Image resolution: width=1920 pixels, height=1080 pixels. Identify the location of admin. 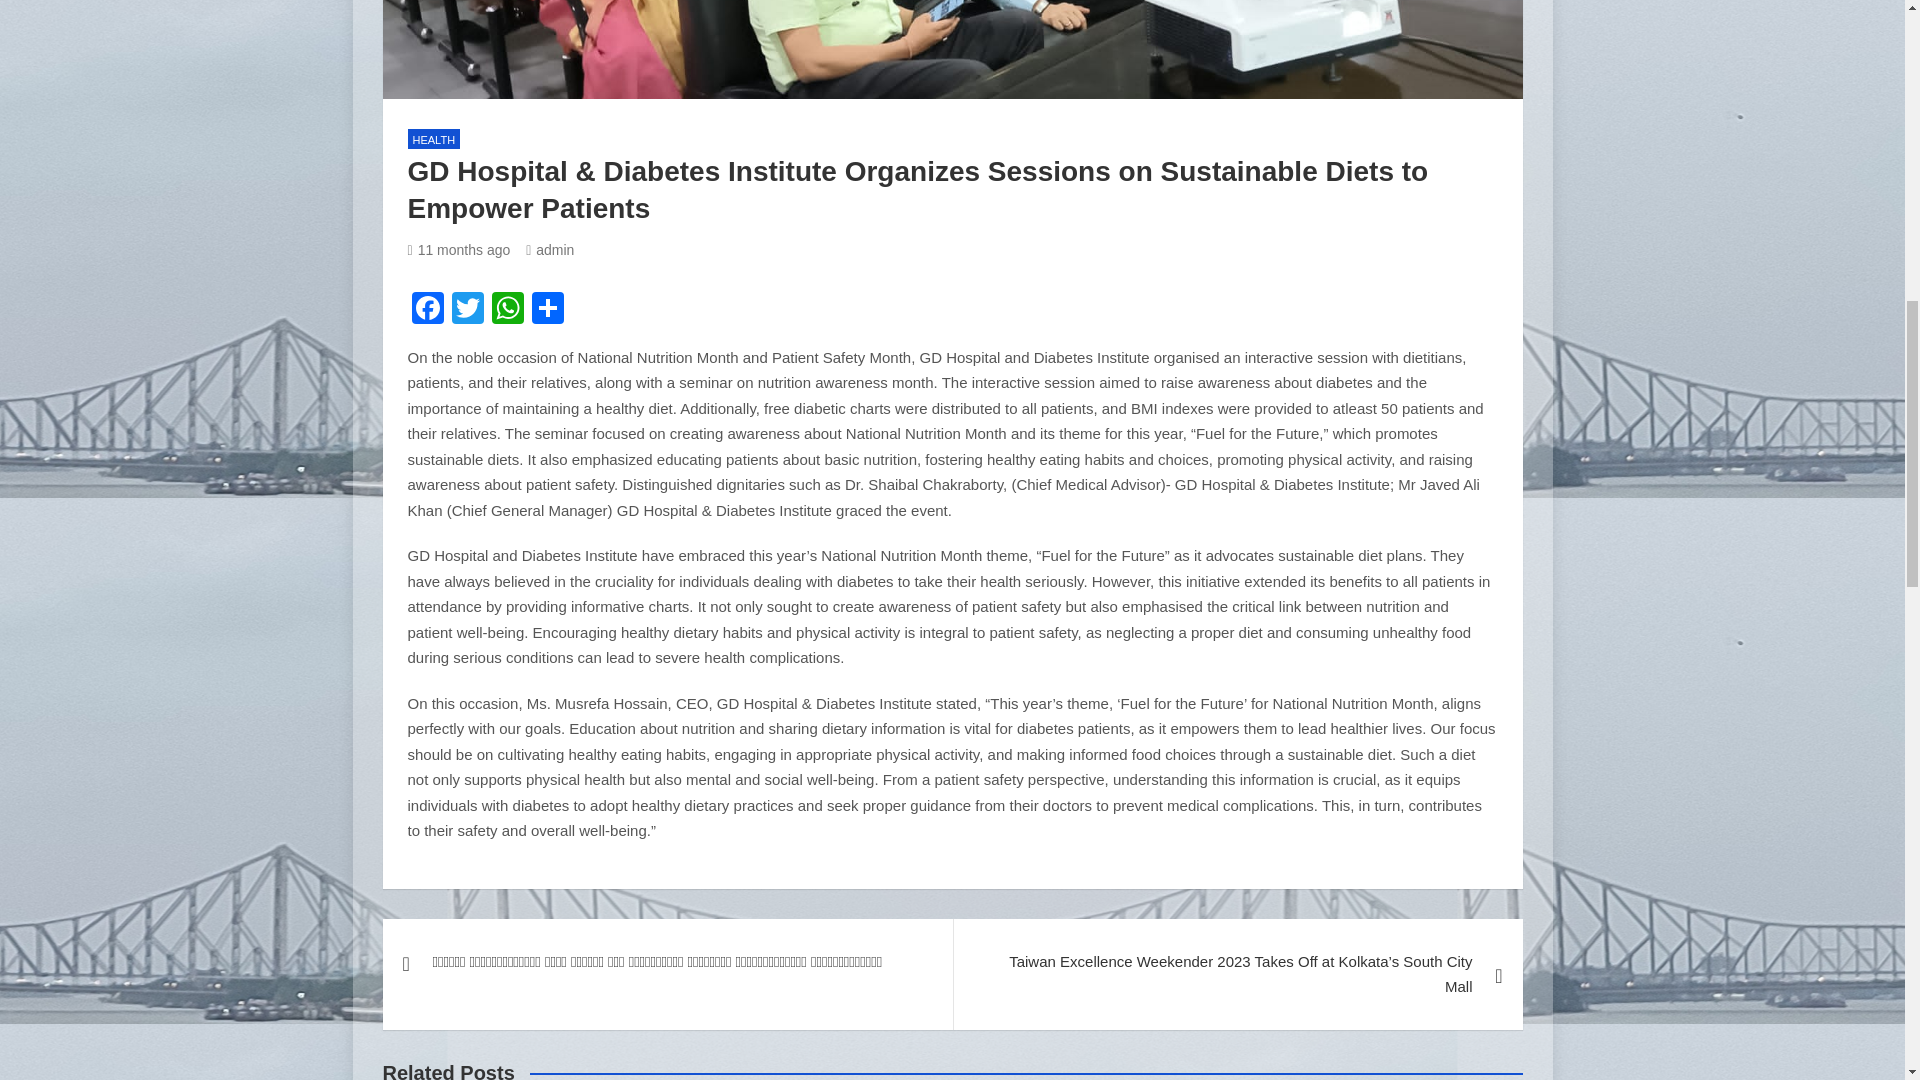
(550, 250).